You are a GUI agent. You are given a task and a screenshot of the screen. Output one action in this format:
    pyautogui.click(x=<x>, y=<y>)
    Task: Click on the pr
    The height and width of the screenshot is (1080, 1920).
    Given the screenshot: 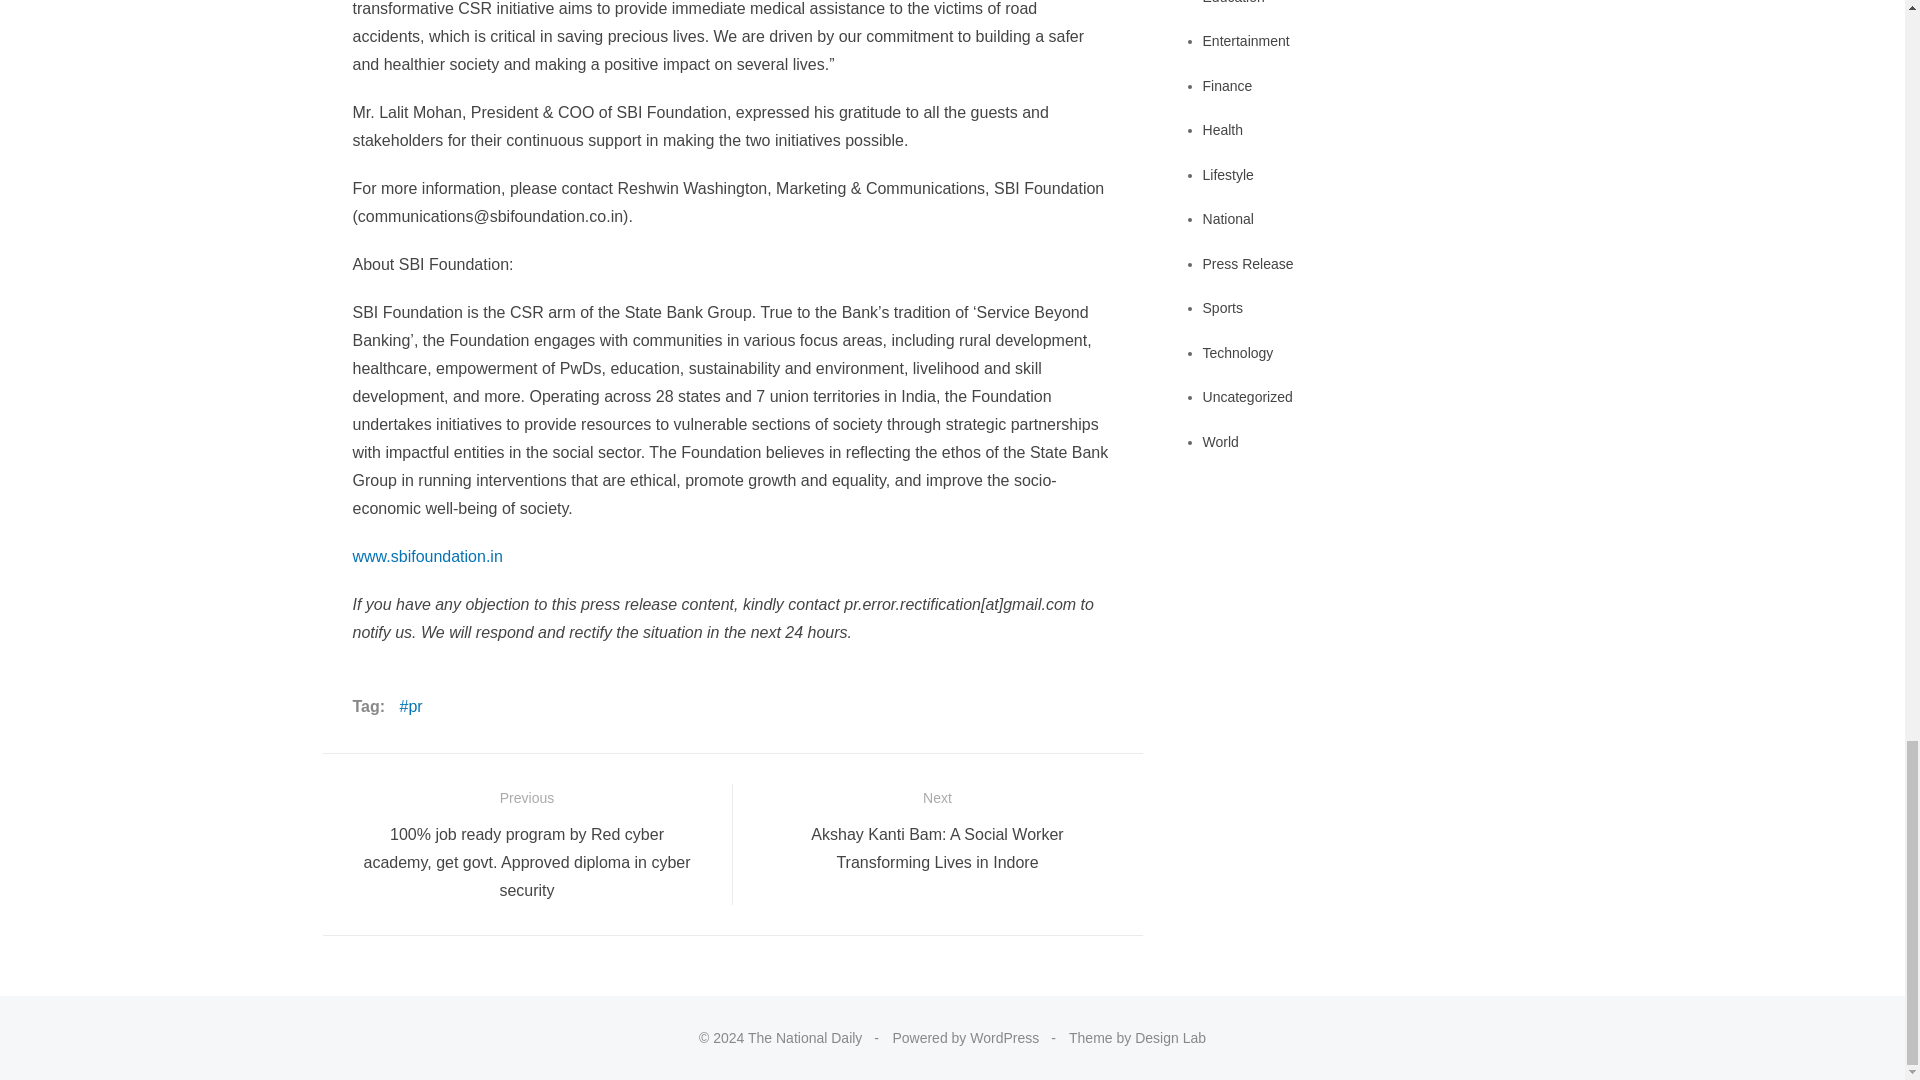 What is the action you would take?
    pyautogui.click(x=410, y=707)
    